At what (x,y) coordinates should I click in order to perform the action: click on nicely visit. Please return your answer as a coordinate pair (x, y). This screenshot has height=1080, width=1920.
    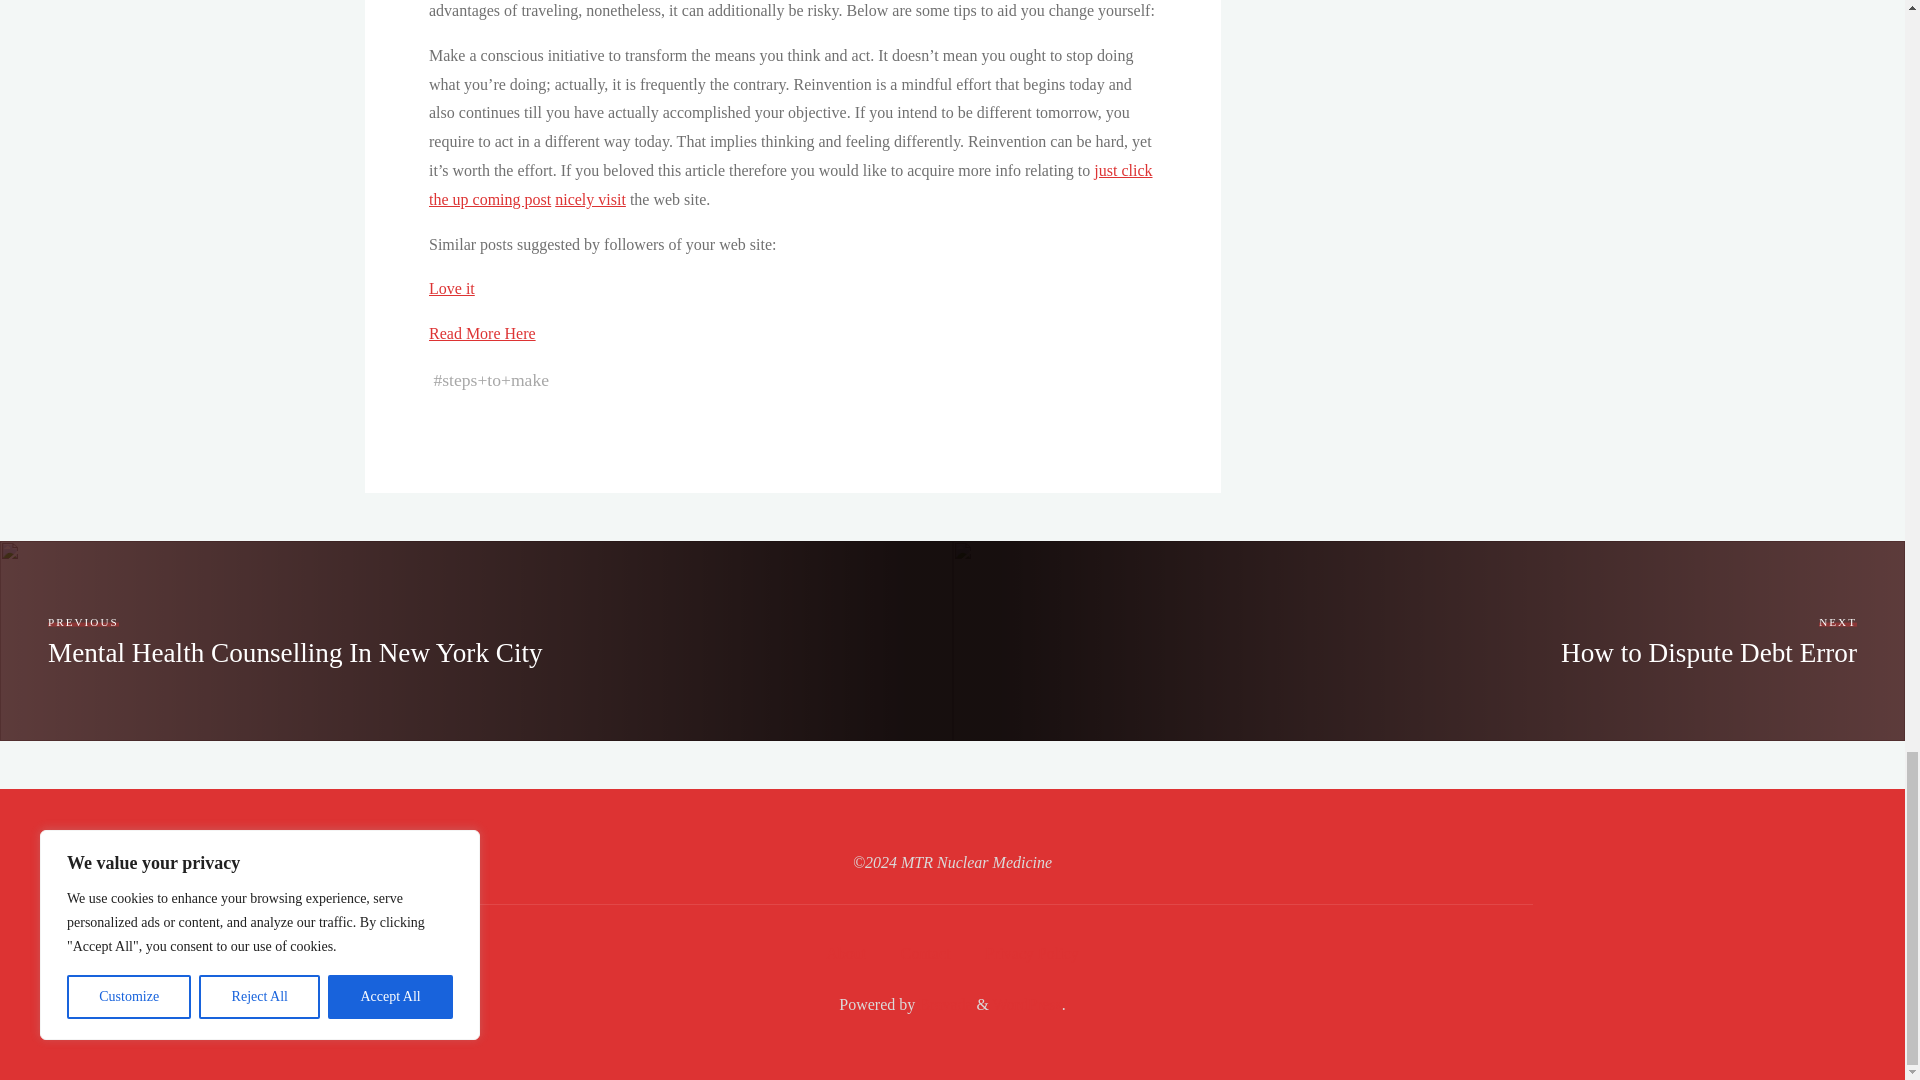
    Looking at the image, I should click on (590, 200).